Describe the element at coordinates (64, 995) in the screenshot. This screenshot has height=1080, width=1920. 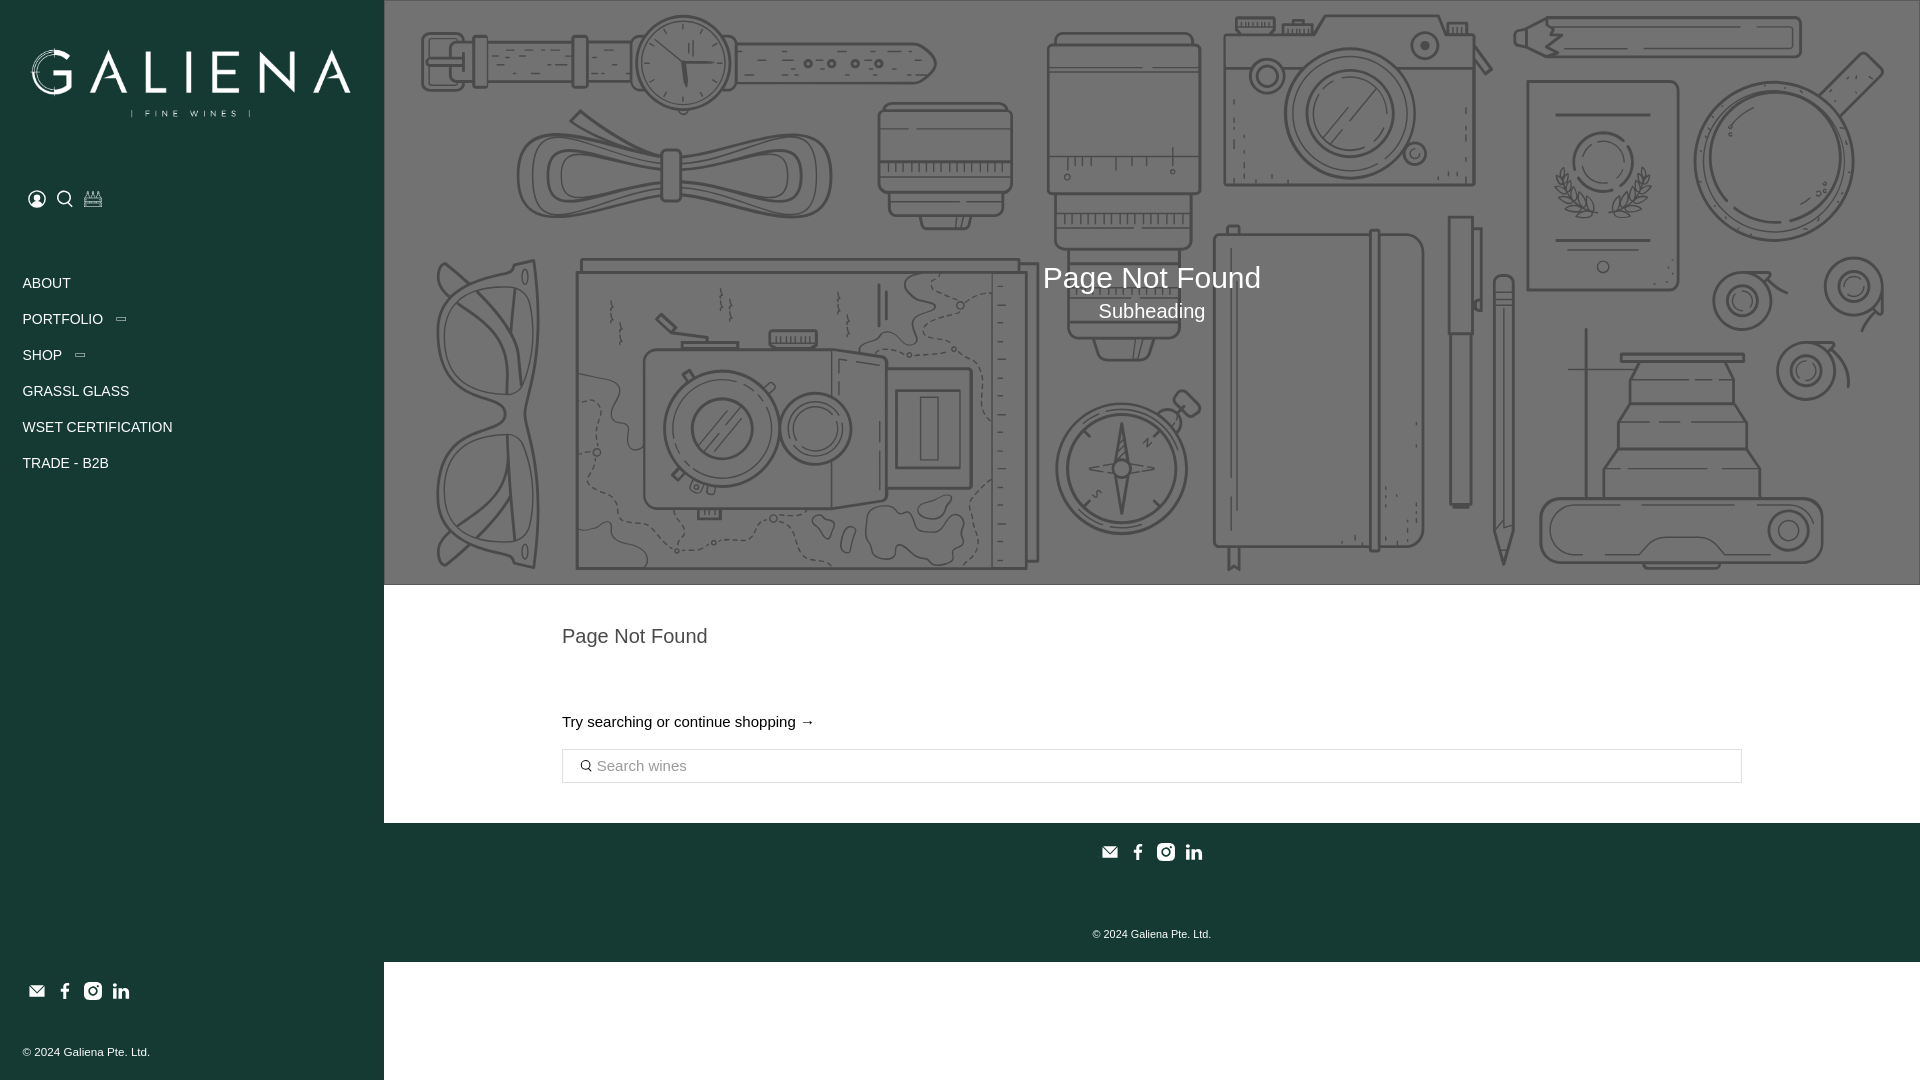
I see `Galiena Pte. Ltd on Facebook` at that location.